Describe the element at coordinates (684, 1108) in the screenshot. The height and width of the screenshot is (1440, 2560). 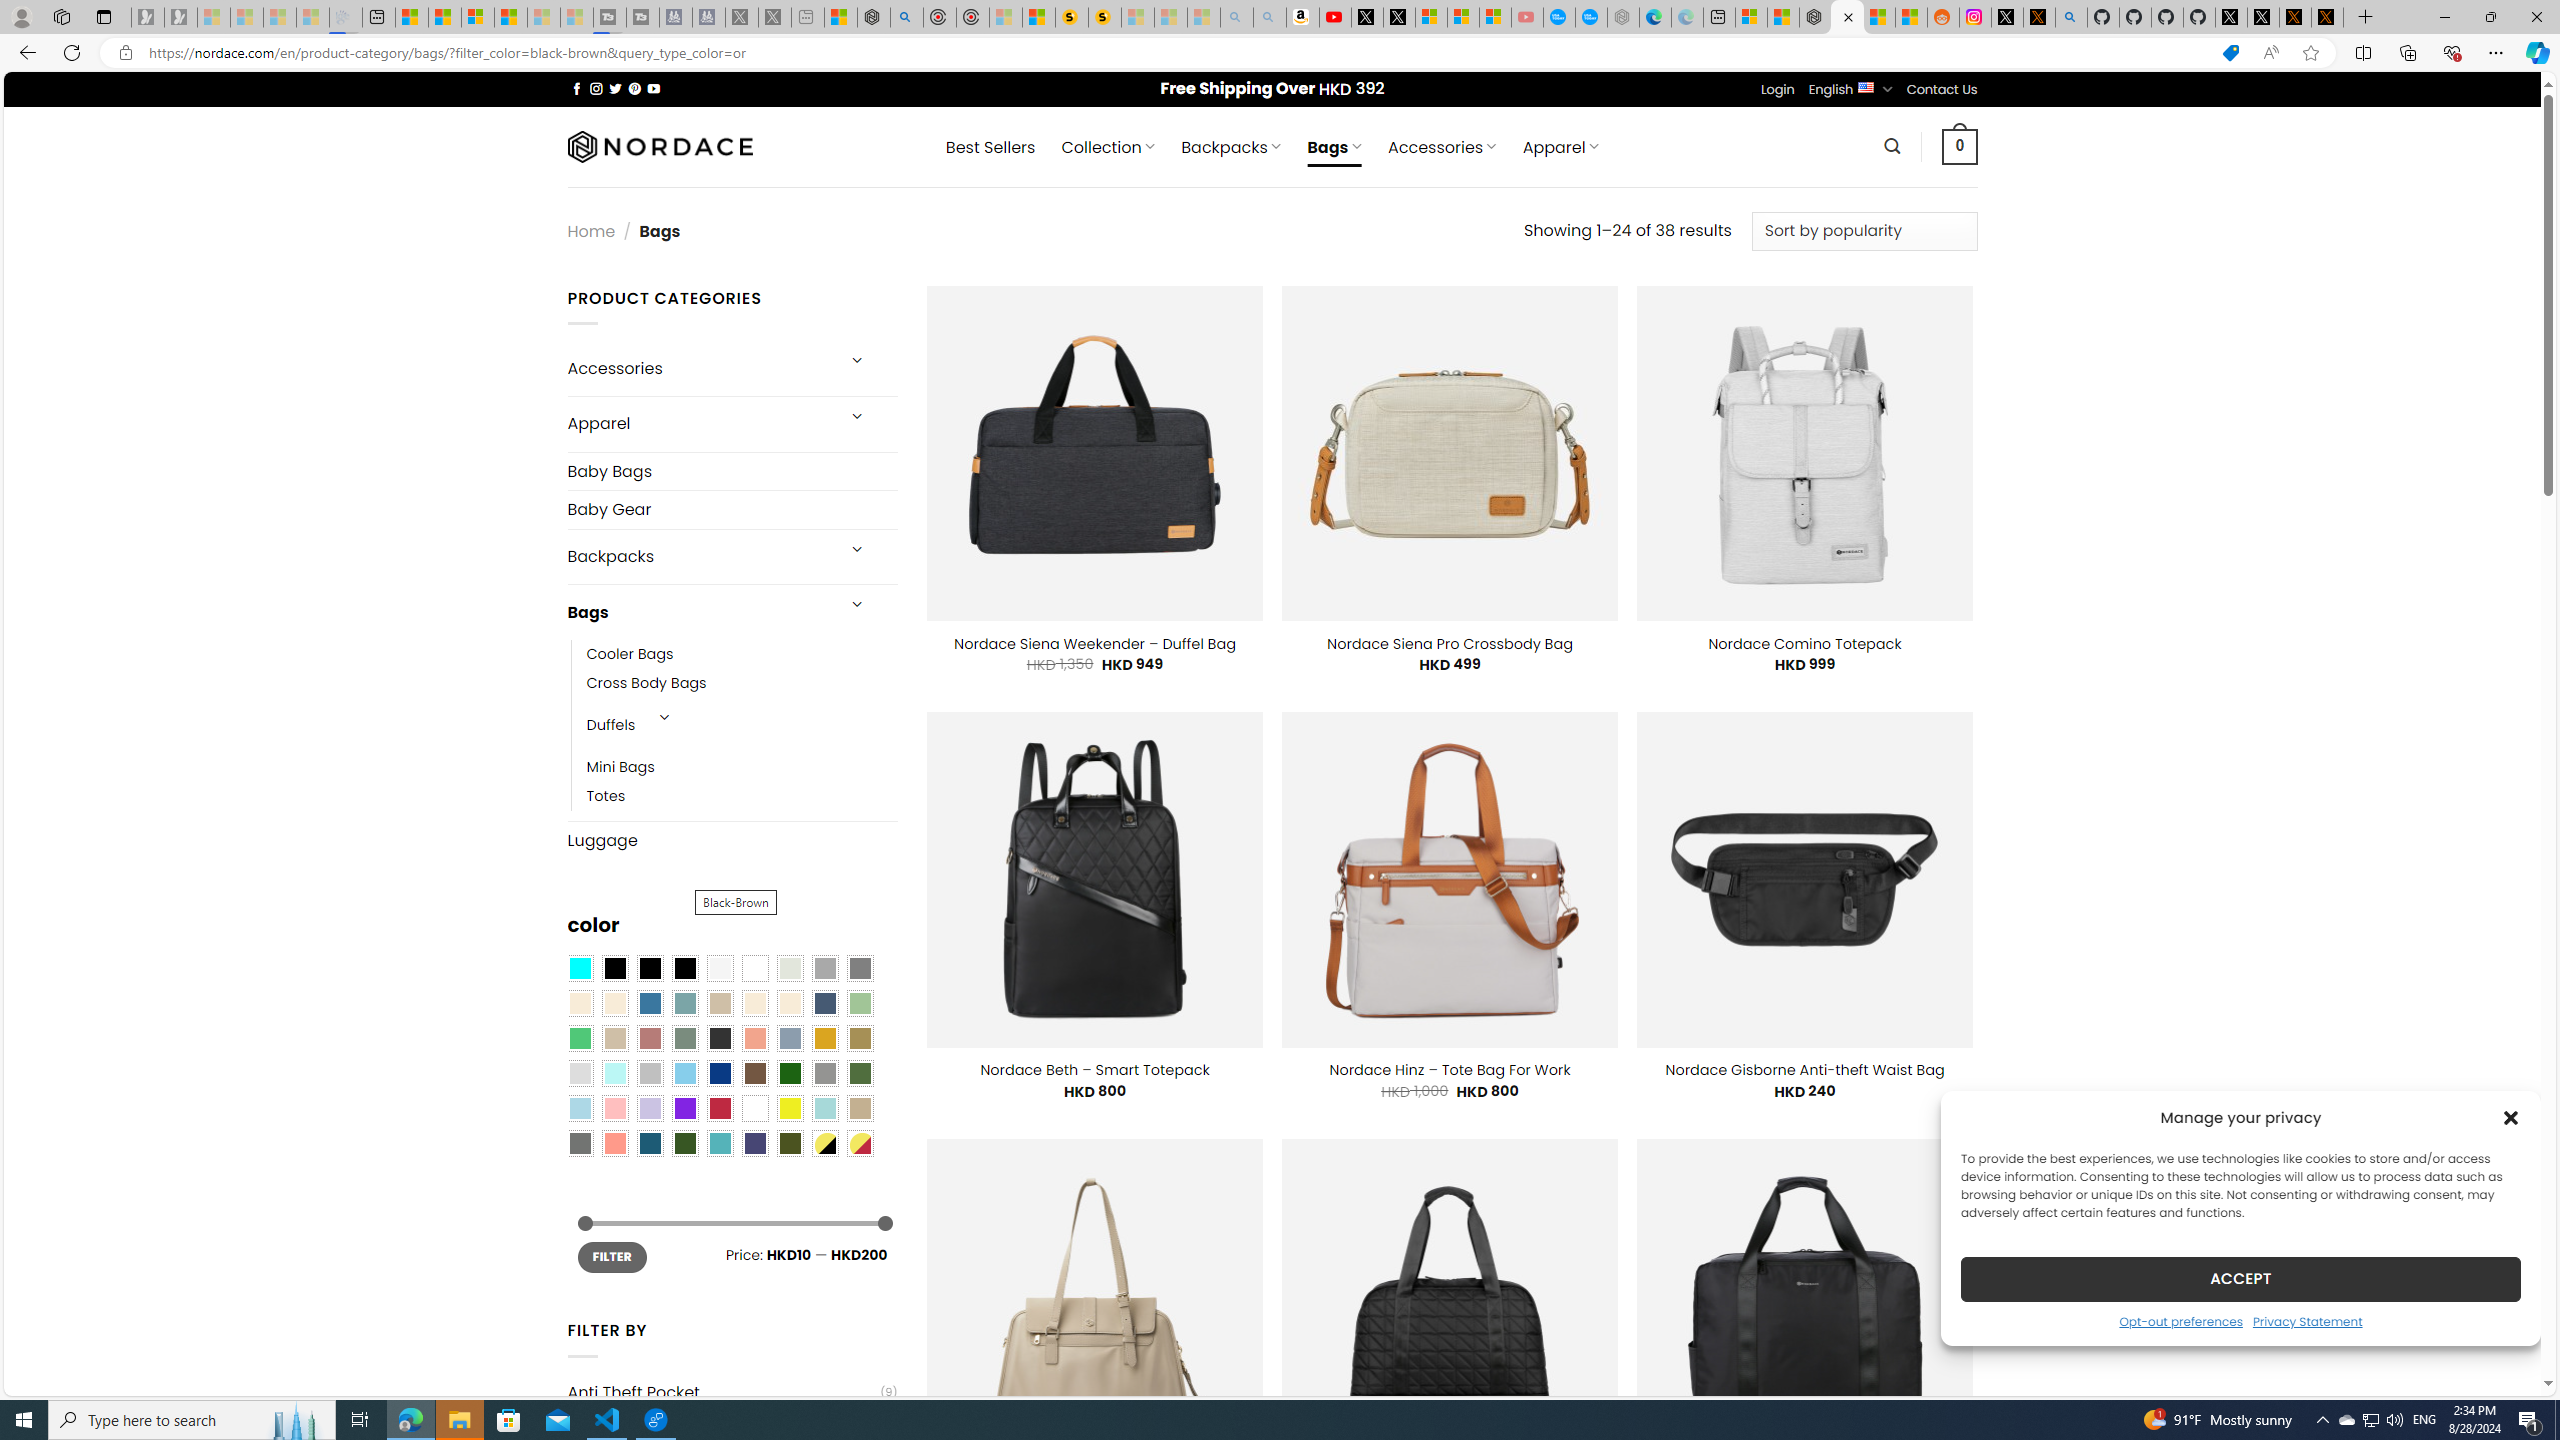
I see `Purple` at that location.